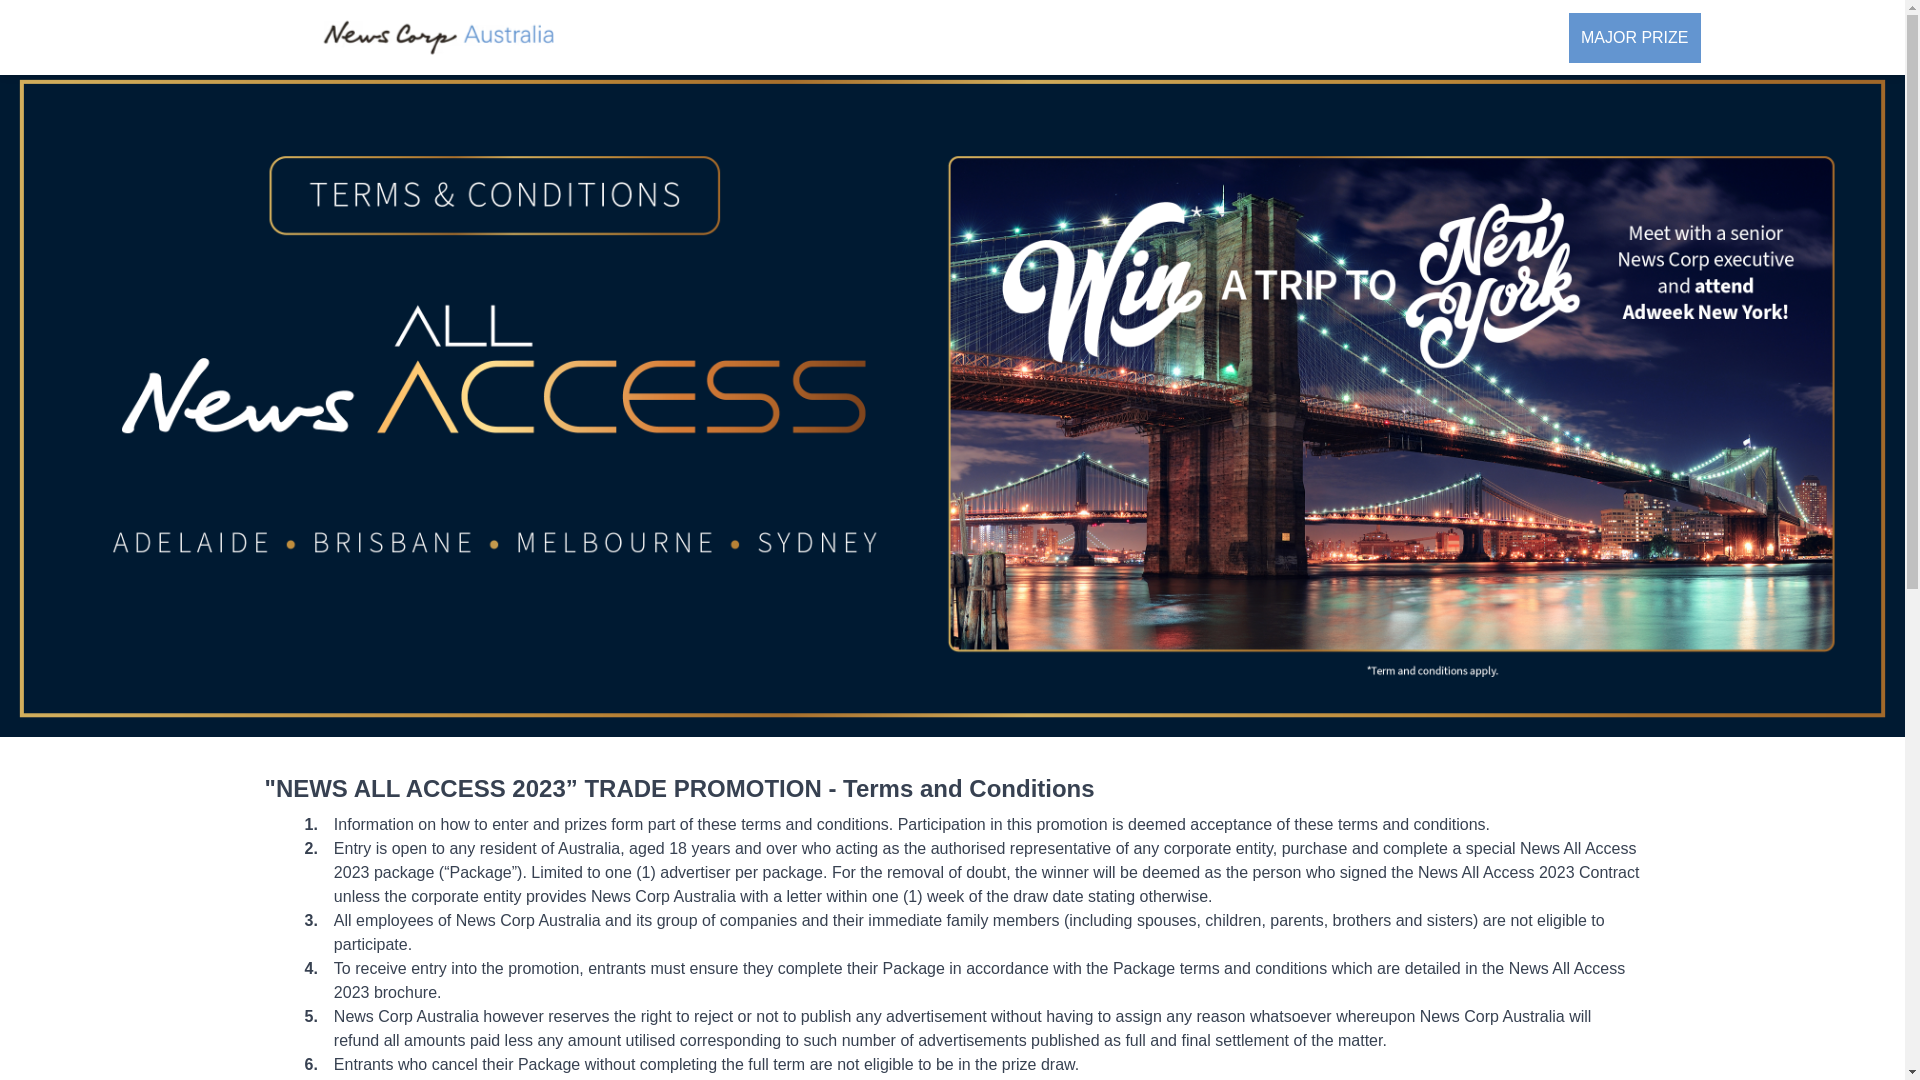 This screenshot has height=1080, width=1920. I want to click on MAJOR PRIZE, so click(1635, 37).